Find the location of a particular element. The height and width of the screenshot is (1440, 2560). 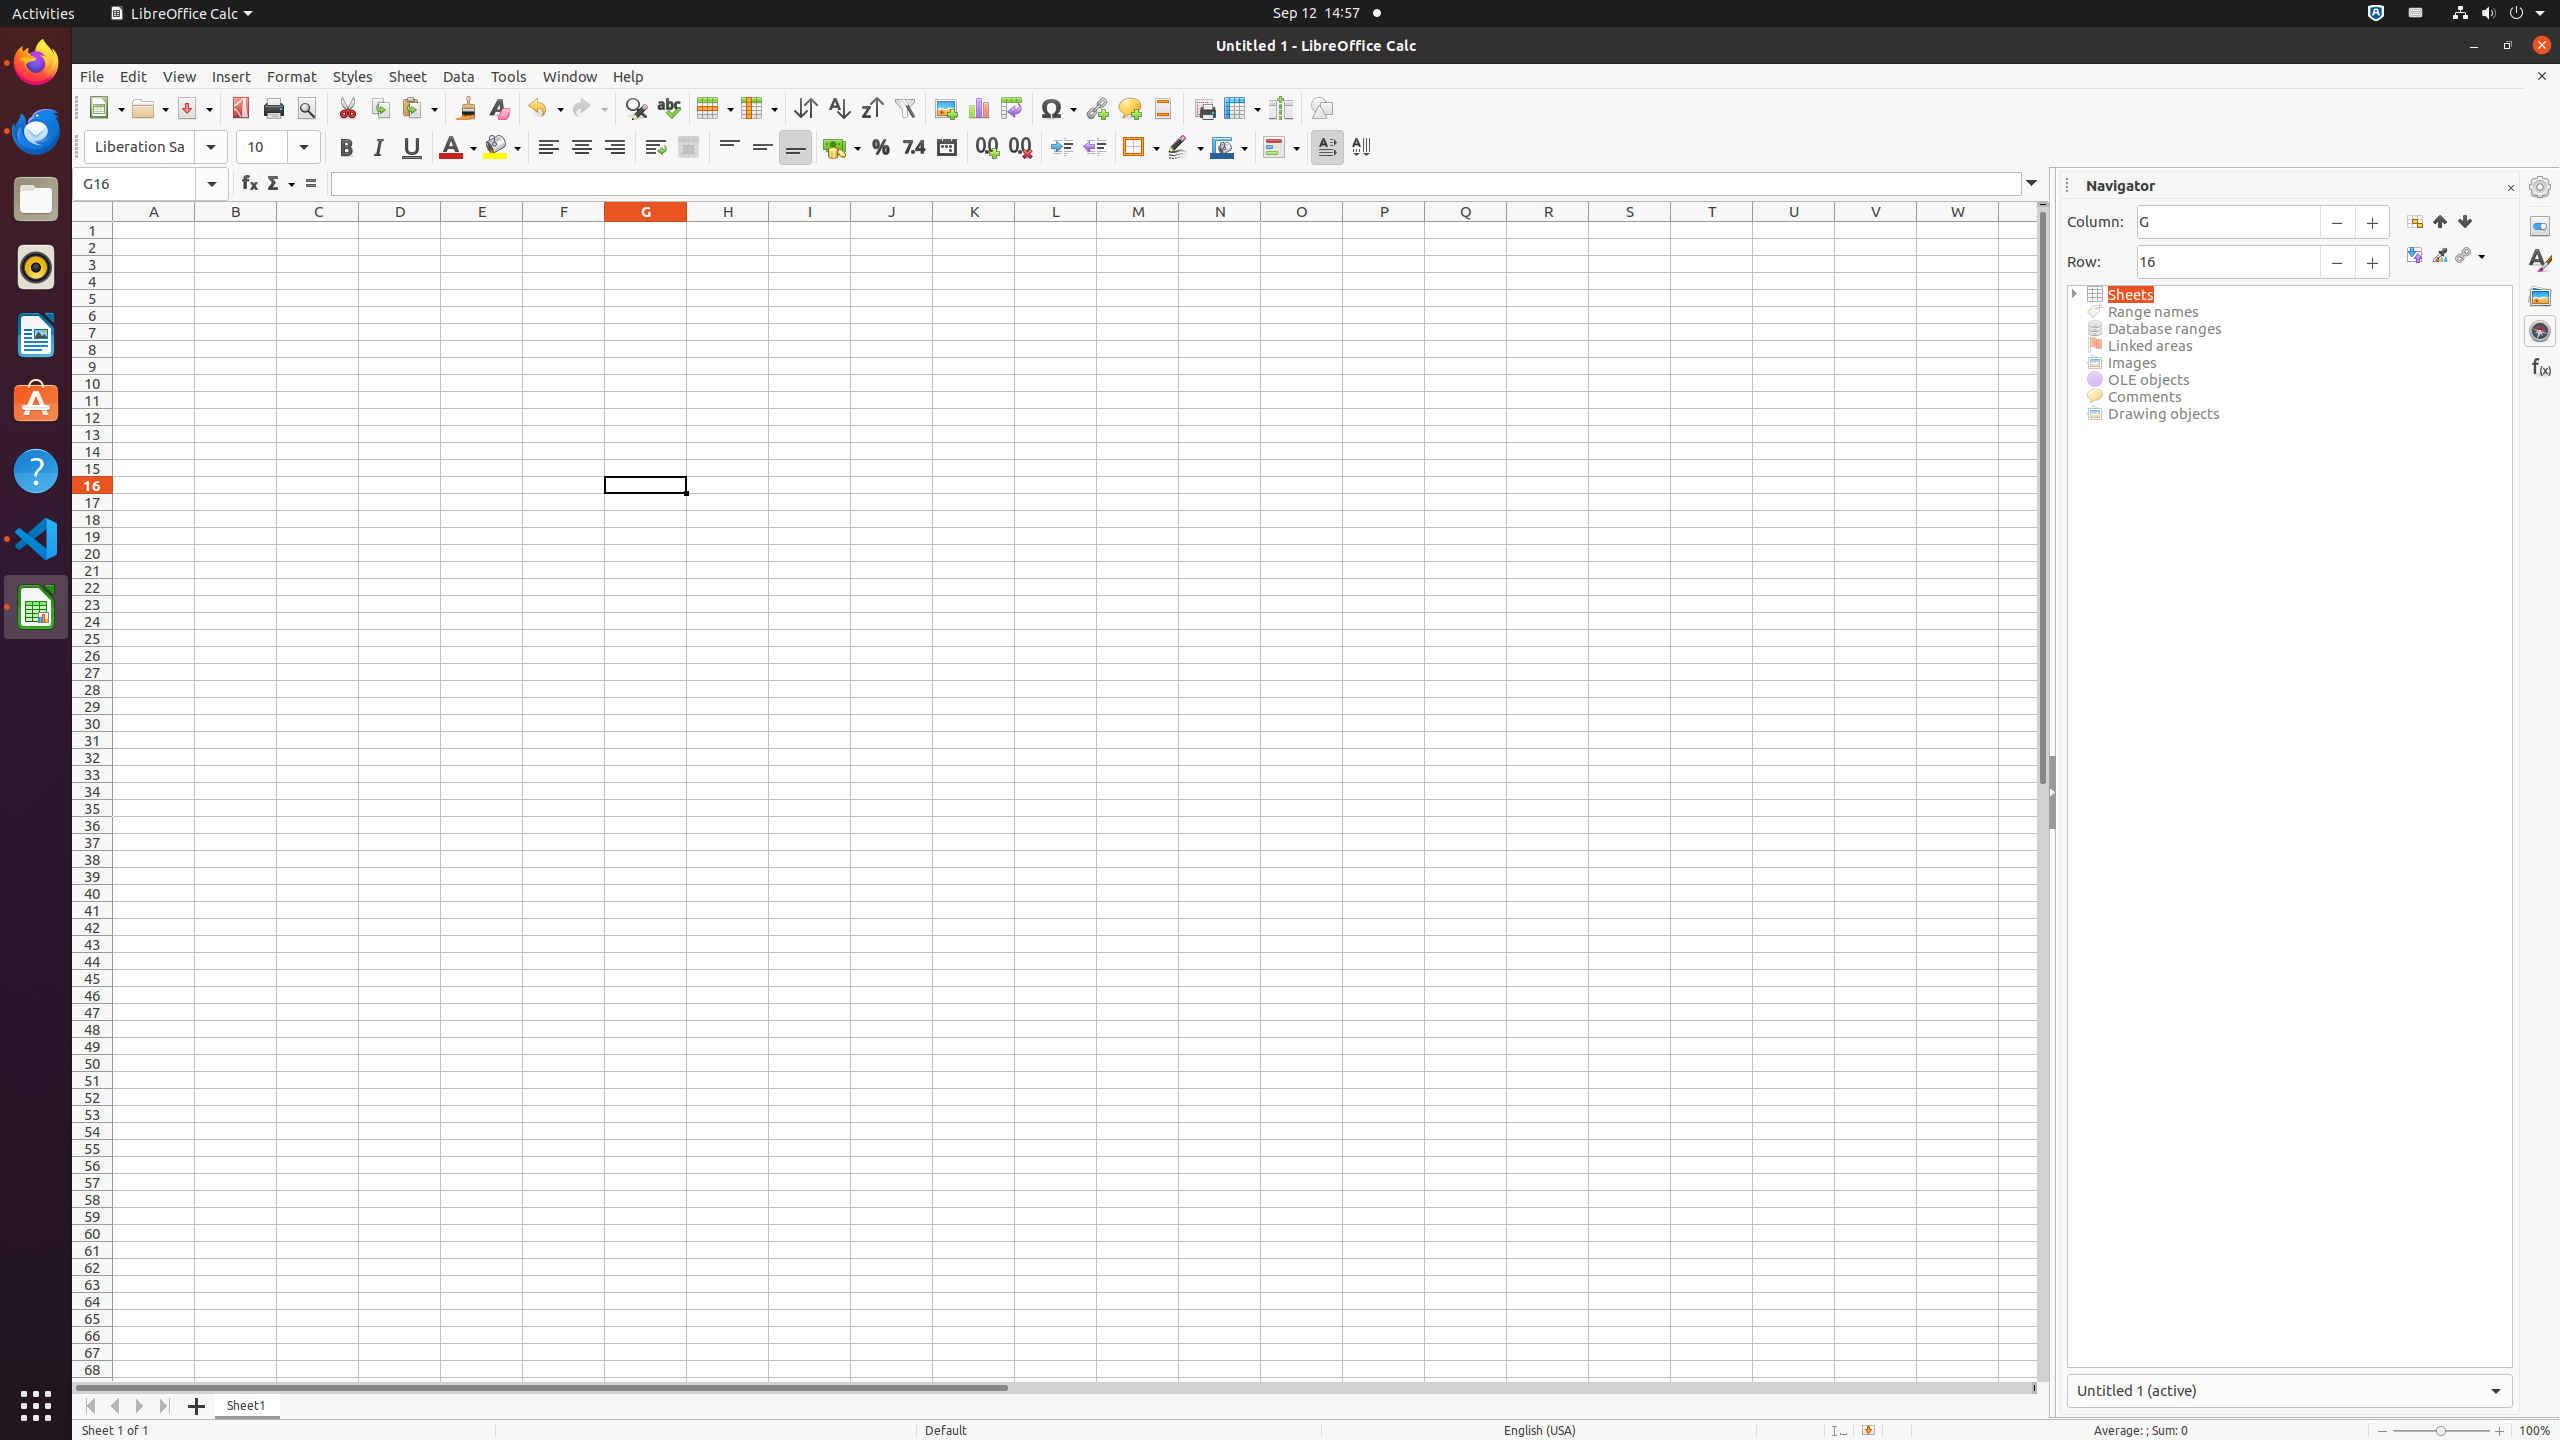

End is located at coordinates (2464, 221).